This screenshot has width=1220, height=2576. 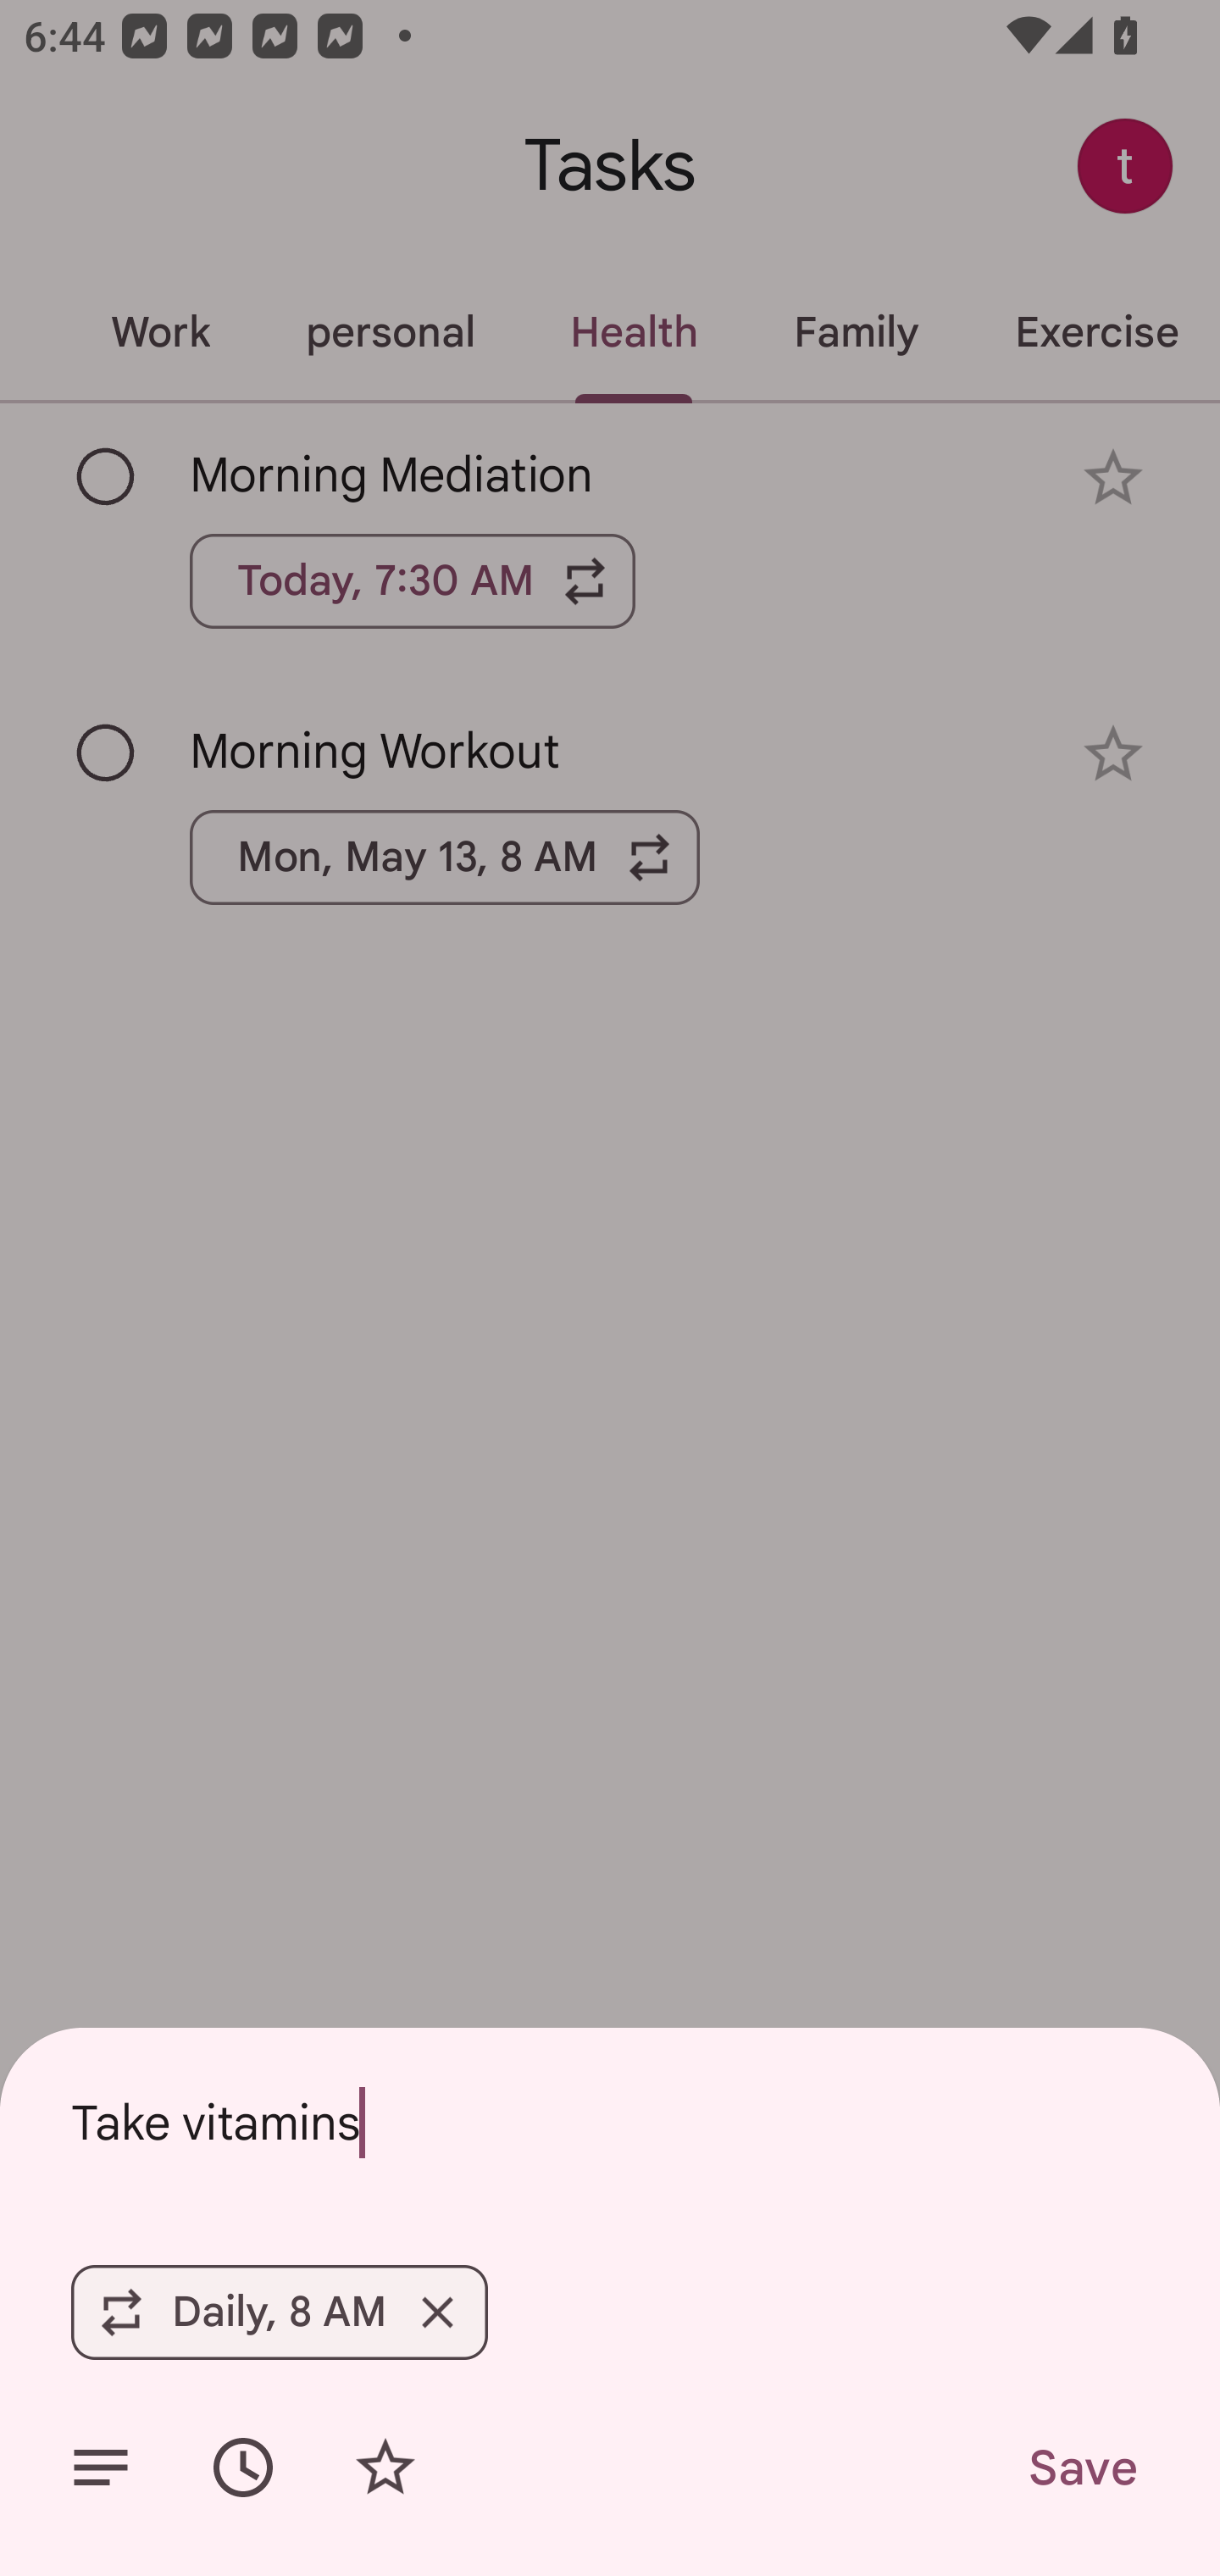 I want to click on Add details, so click(x=100, y=2468).